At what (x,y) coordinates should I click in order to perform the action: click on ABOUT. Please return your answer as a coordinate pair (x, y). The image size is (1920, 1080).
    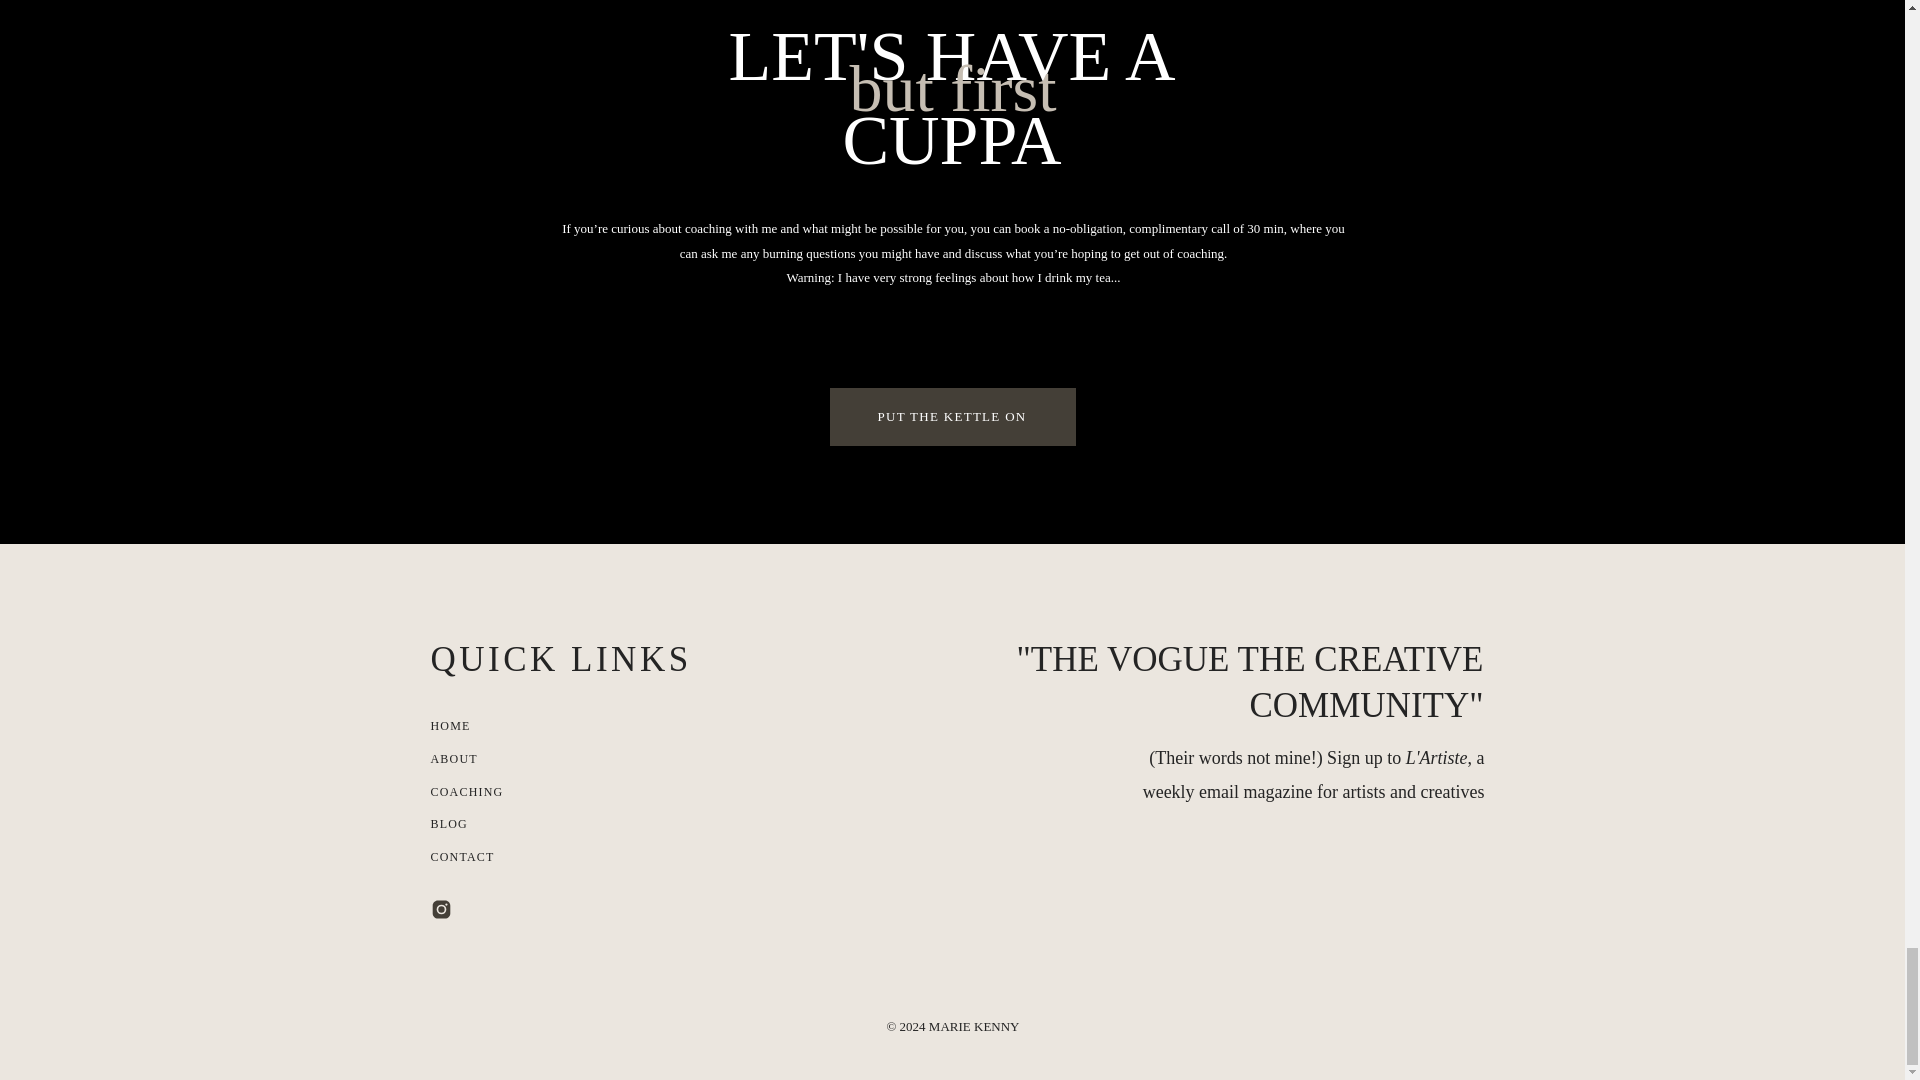
    Looking at the image, I should click on (476, 760).